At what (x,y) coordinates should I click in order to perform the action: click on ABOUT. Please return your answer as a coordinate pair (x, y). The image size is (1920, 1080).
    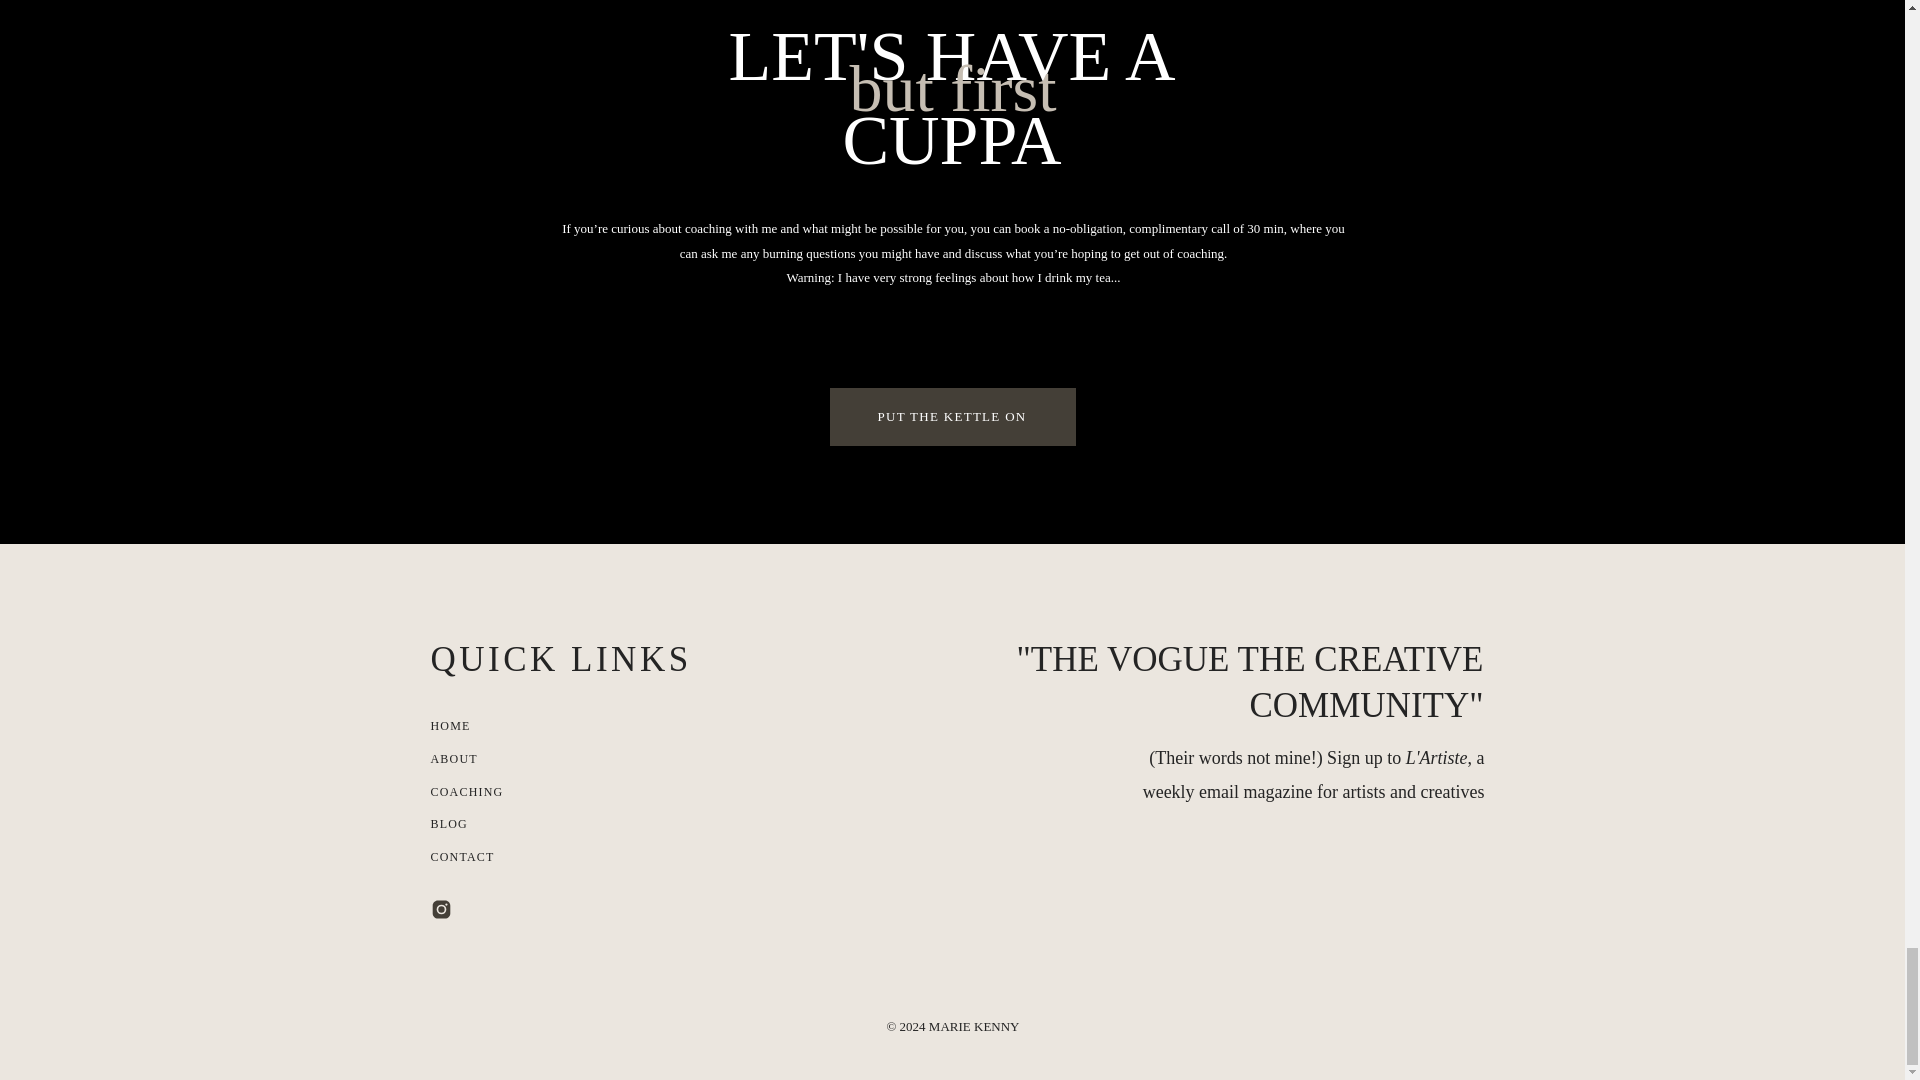
    Looking at the image, I should click on (476, 760).